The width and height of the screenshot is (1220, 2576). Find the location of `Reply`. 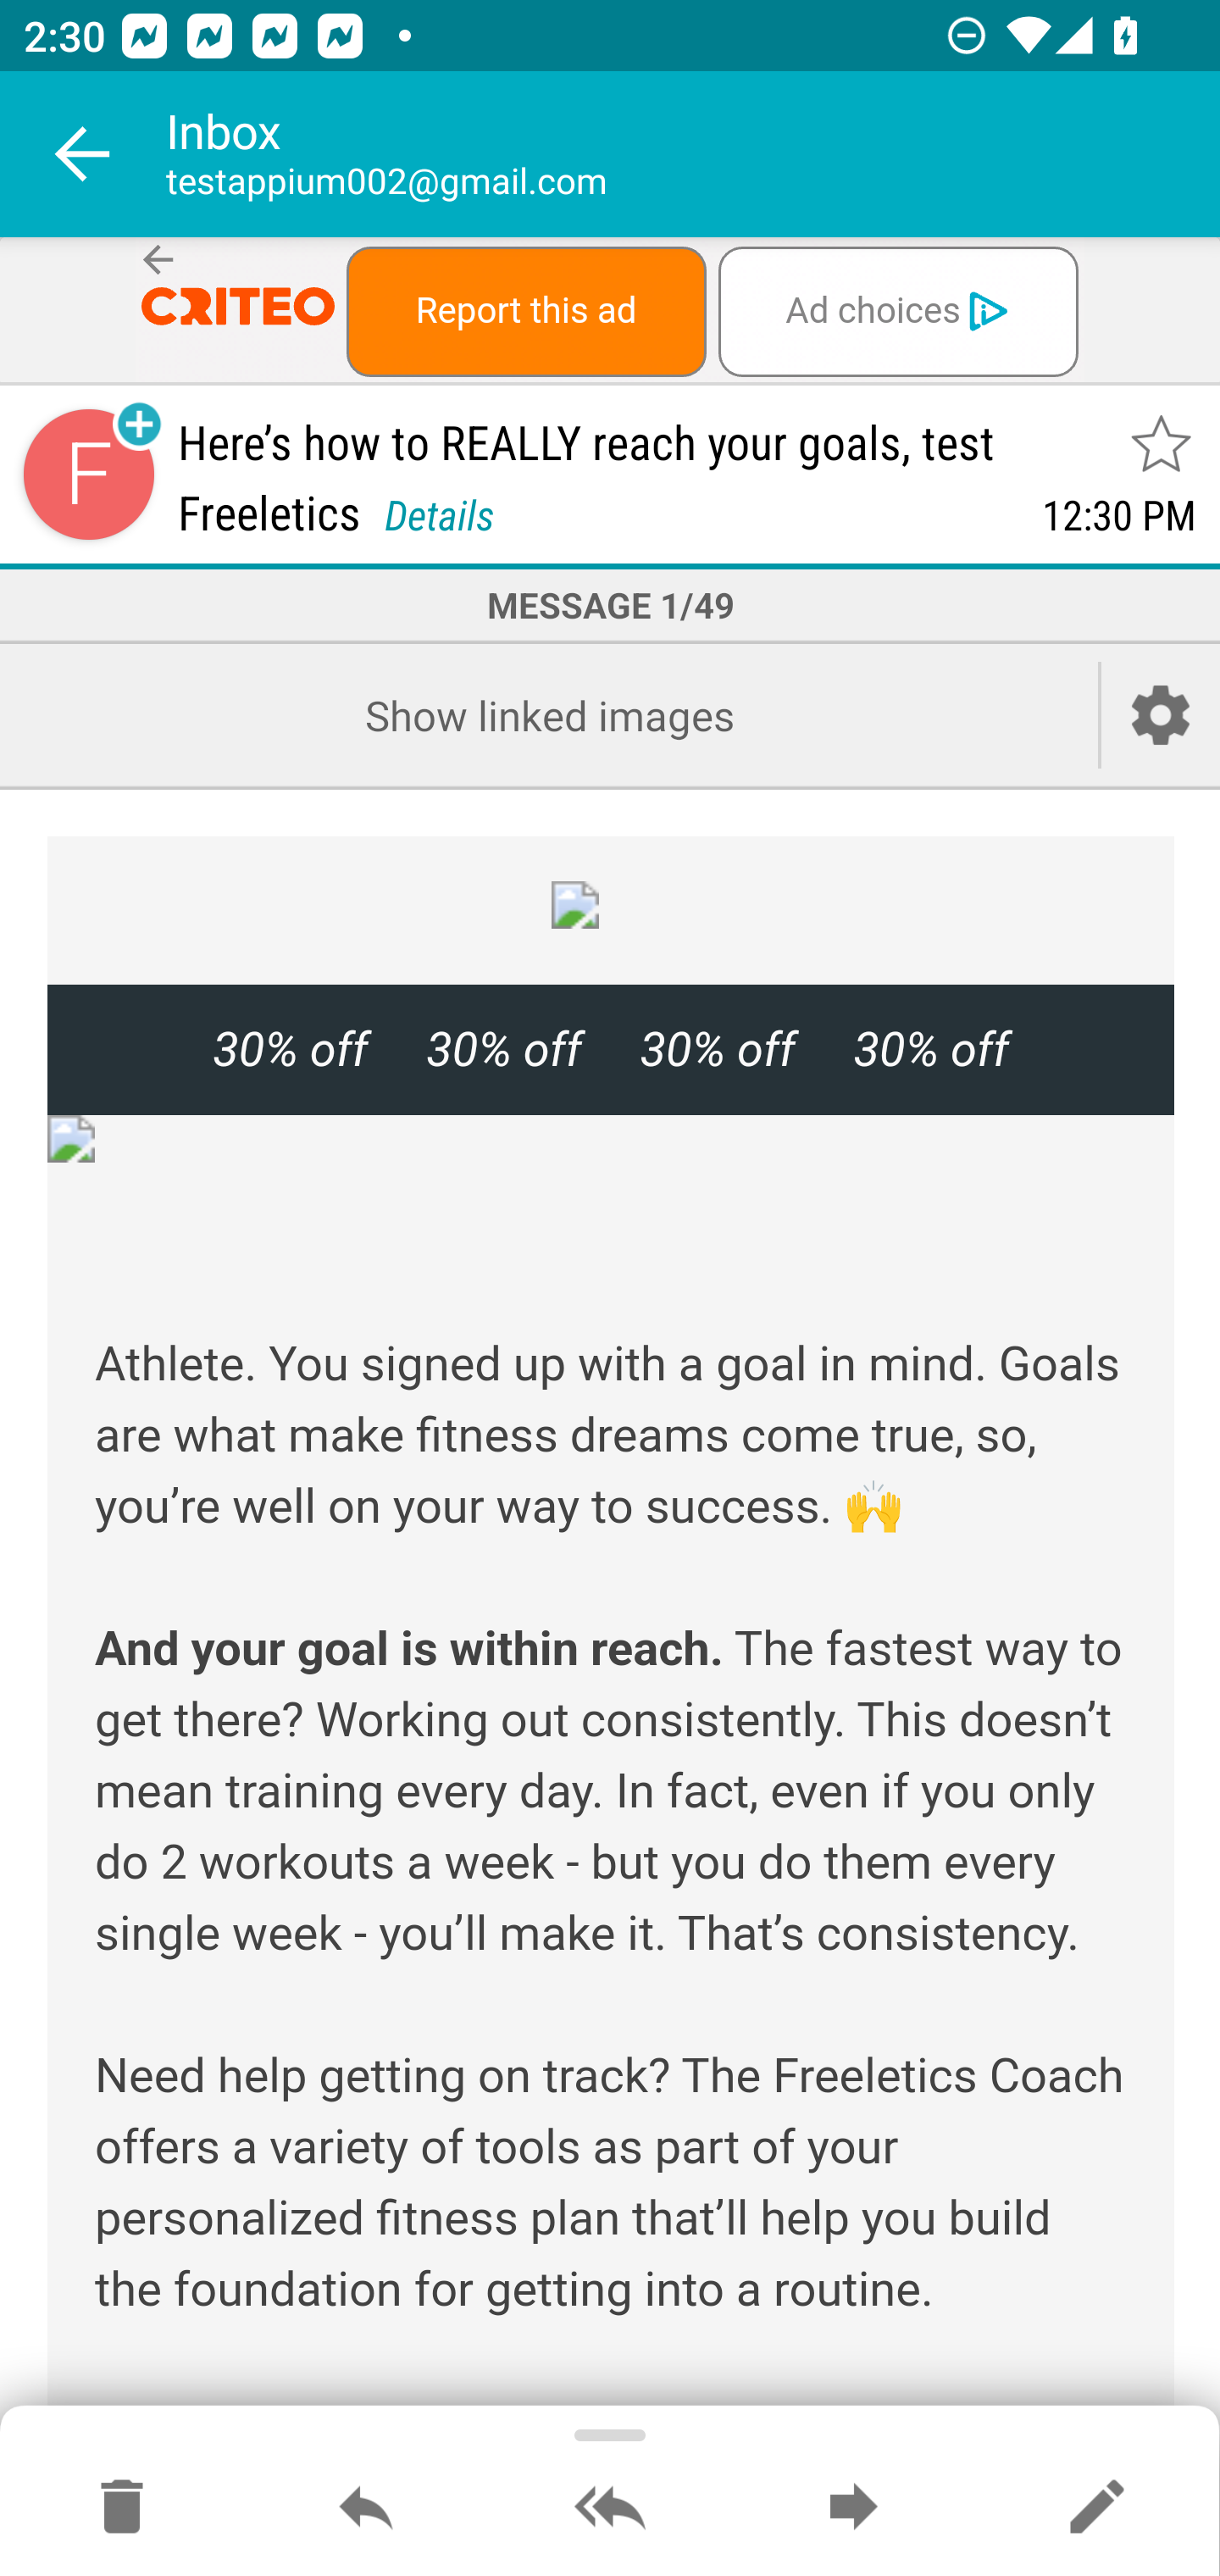

Reply is located at coordinates (366, 2508).